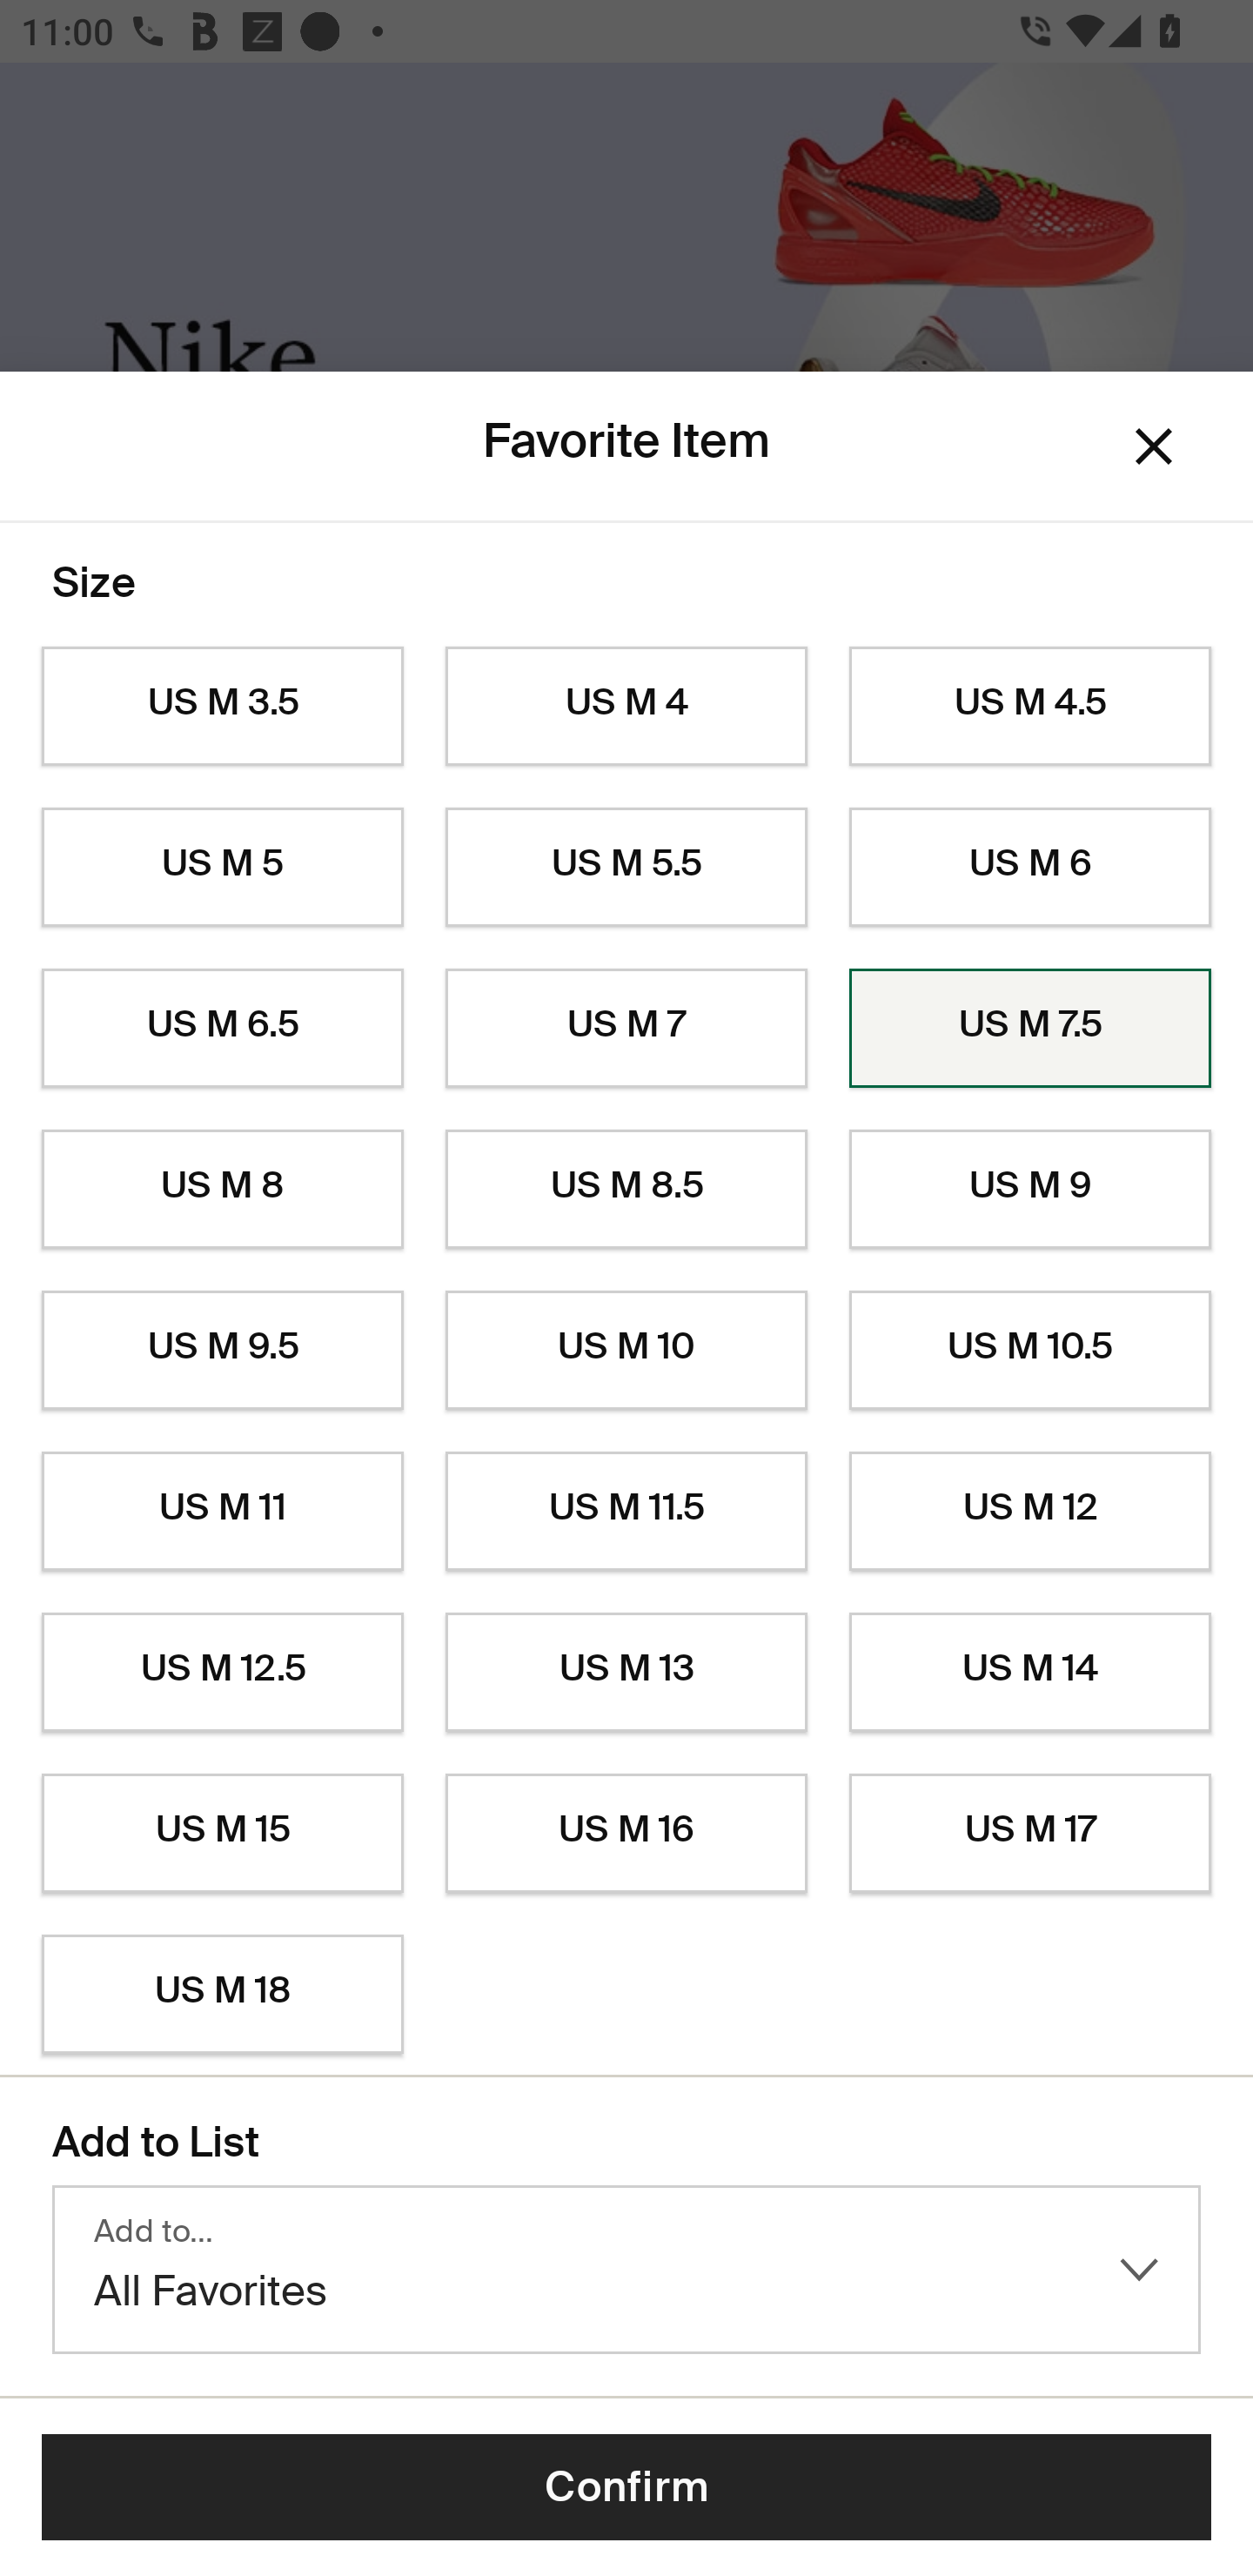 Image resolution: width=1253 pixels, height=2576 pixels. What do you see at coordinates (1154, 447) in the screenshot?
I see `Dismiss` at bounding box center [1154, 447].